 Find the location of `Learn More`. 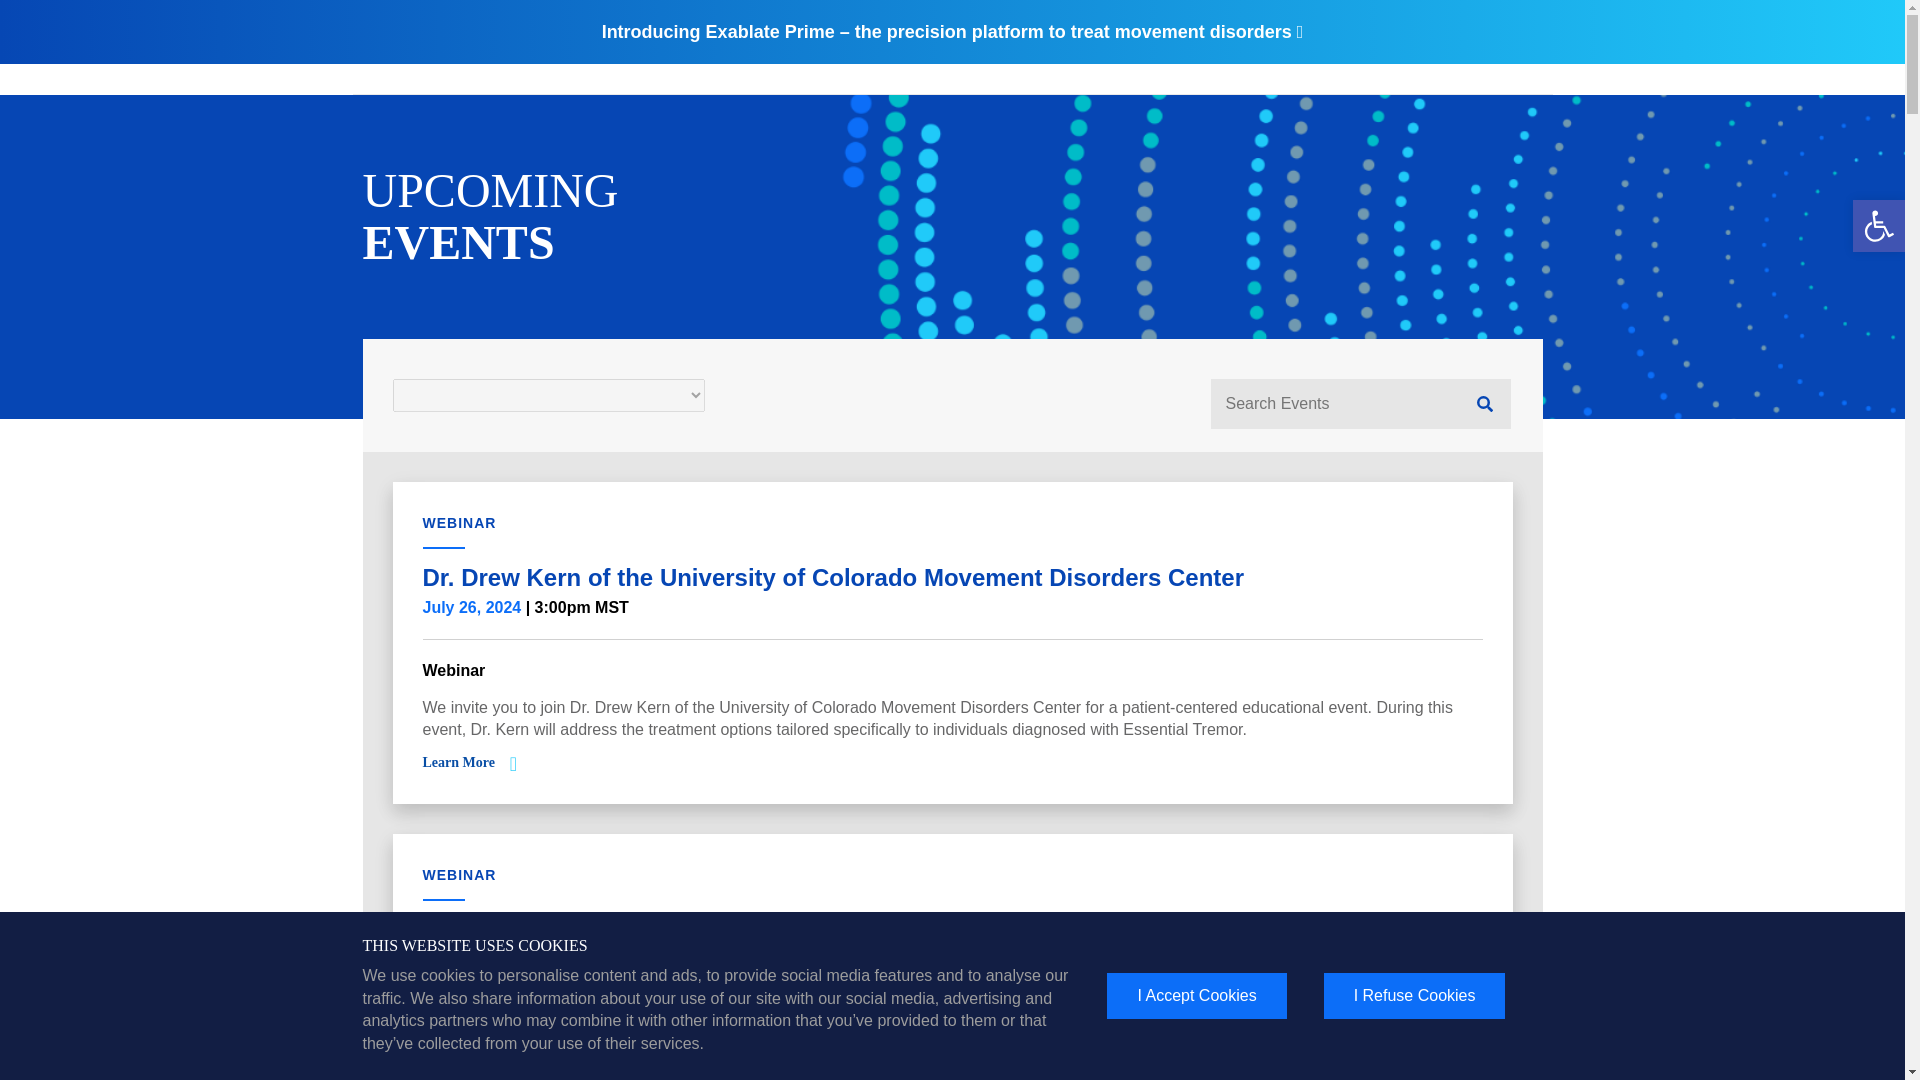

Learn More is located at coordinates (458, 762).